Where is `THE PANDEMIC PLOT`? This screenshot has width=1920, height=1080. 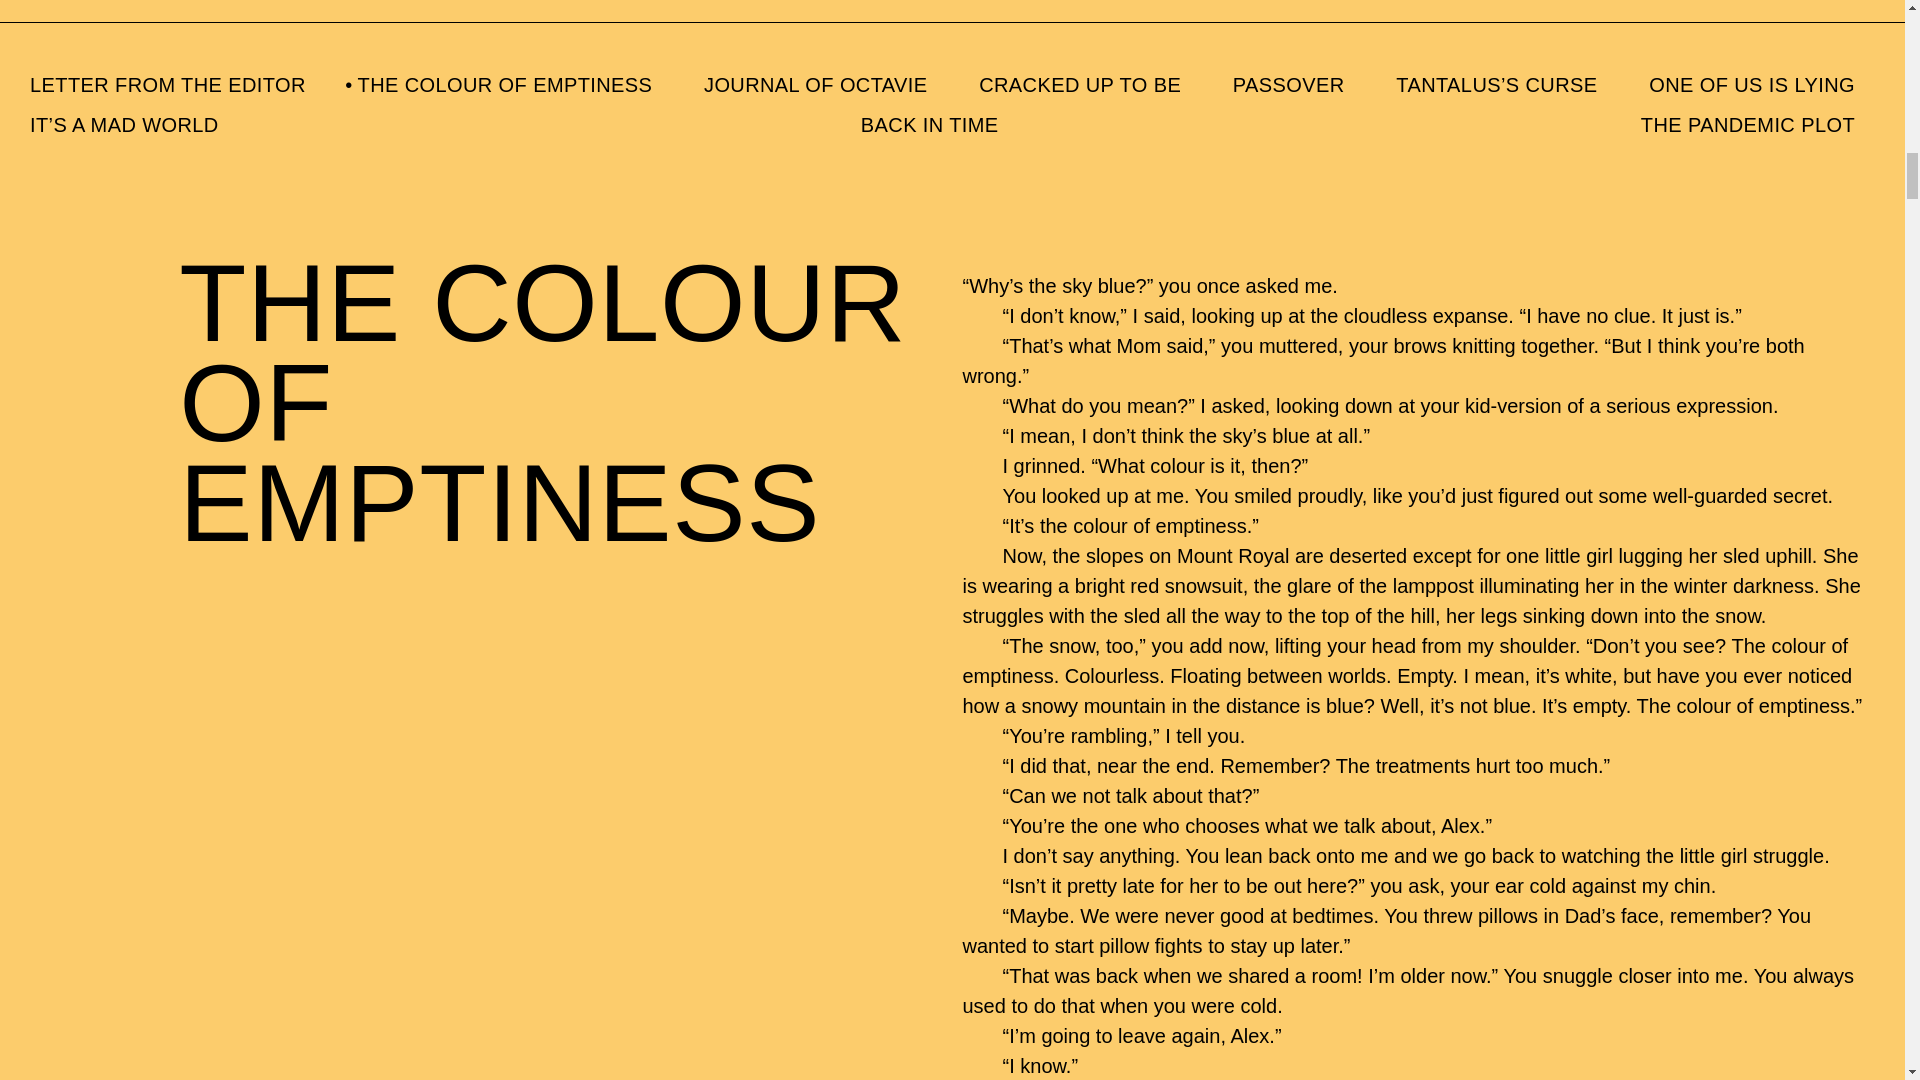 THE PANDEMIC PLOT is located at coordinates (1748, 124).